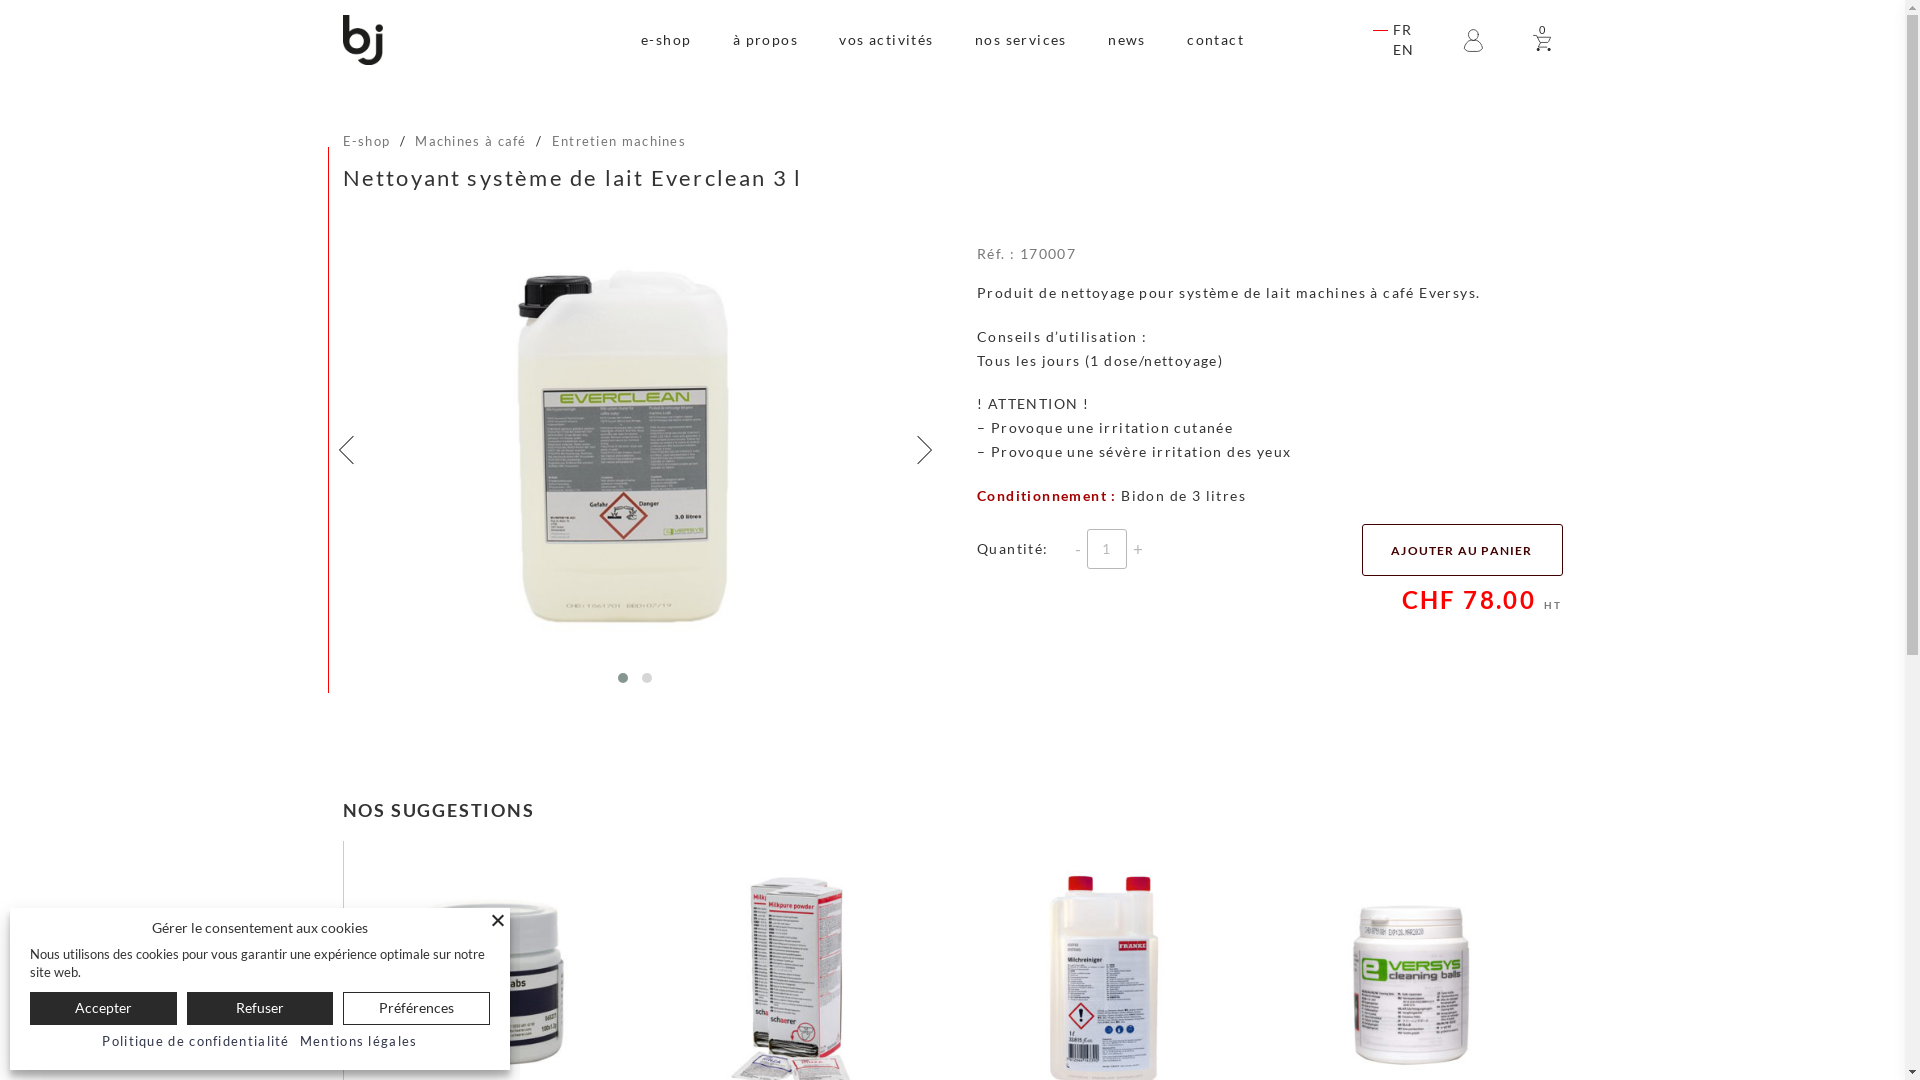 The height and width of the screenshot is (1080, 1920). What do you see at coordinates (1543, 40) in the screenshot?
I see `0` at bounding box center [1543, 40].